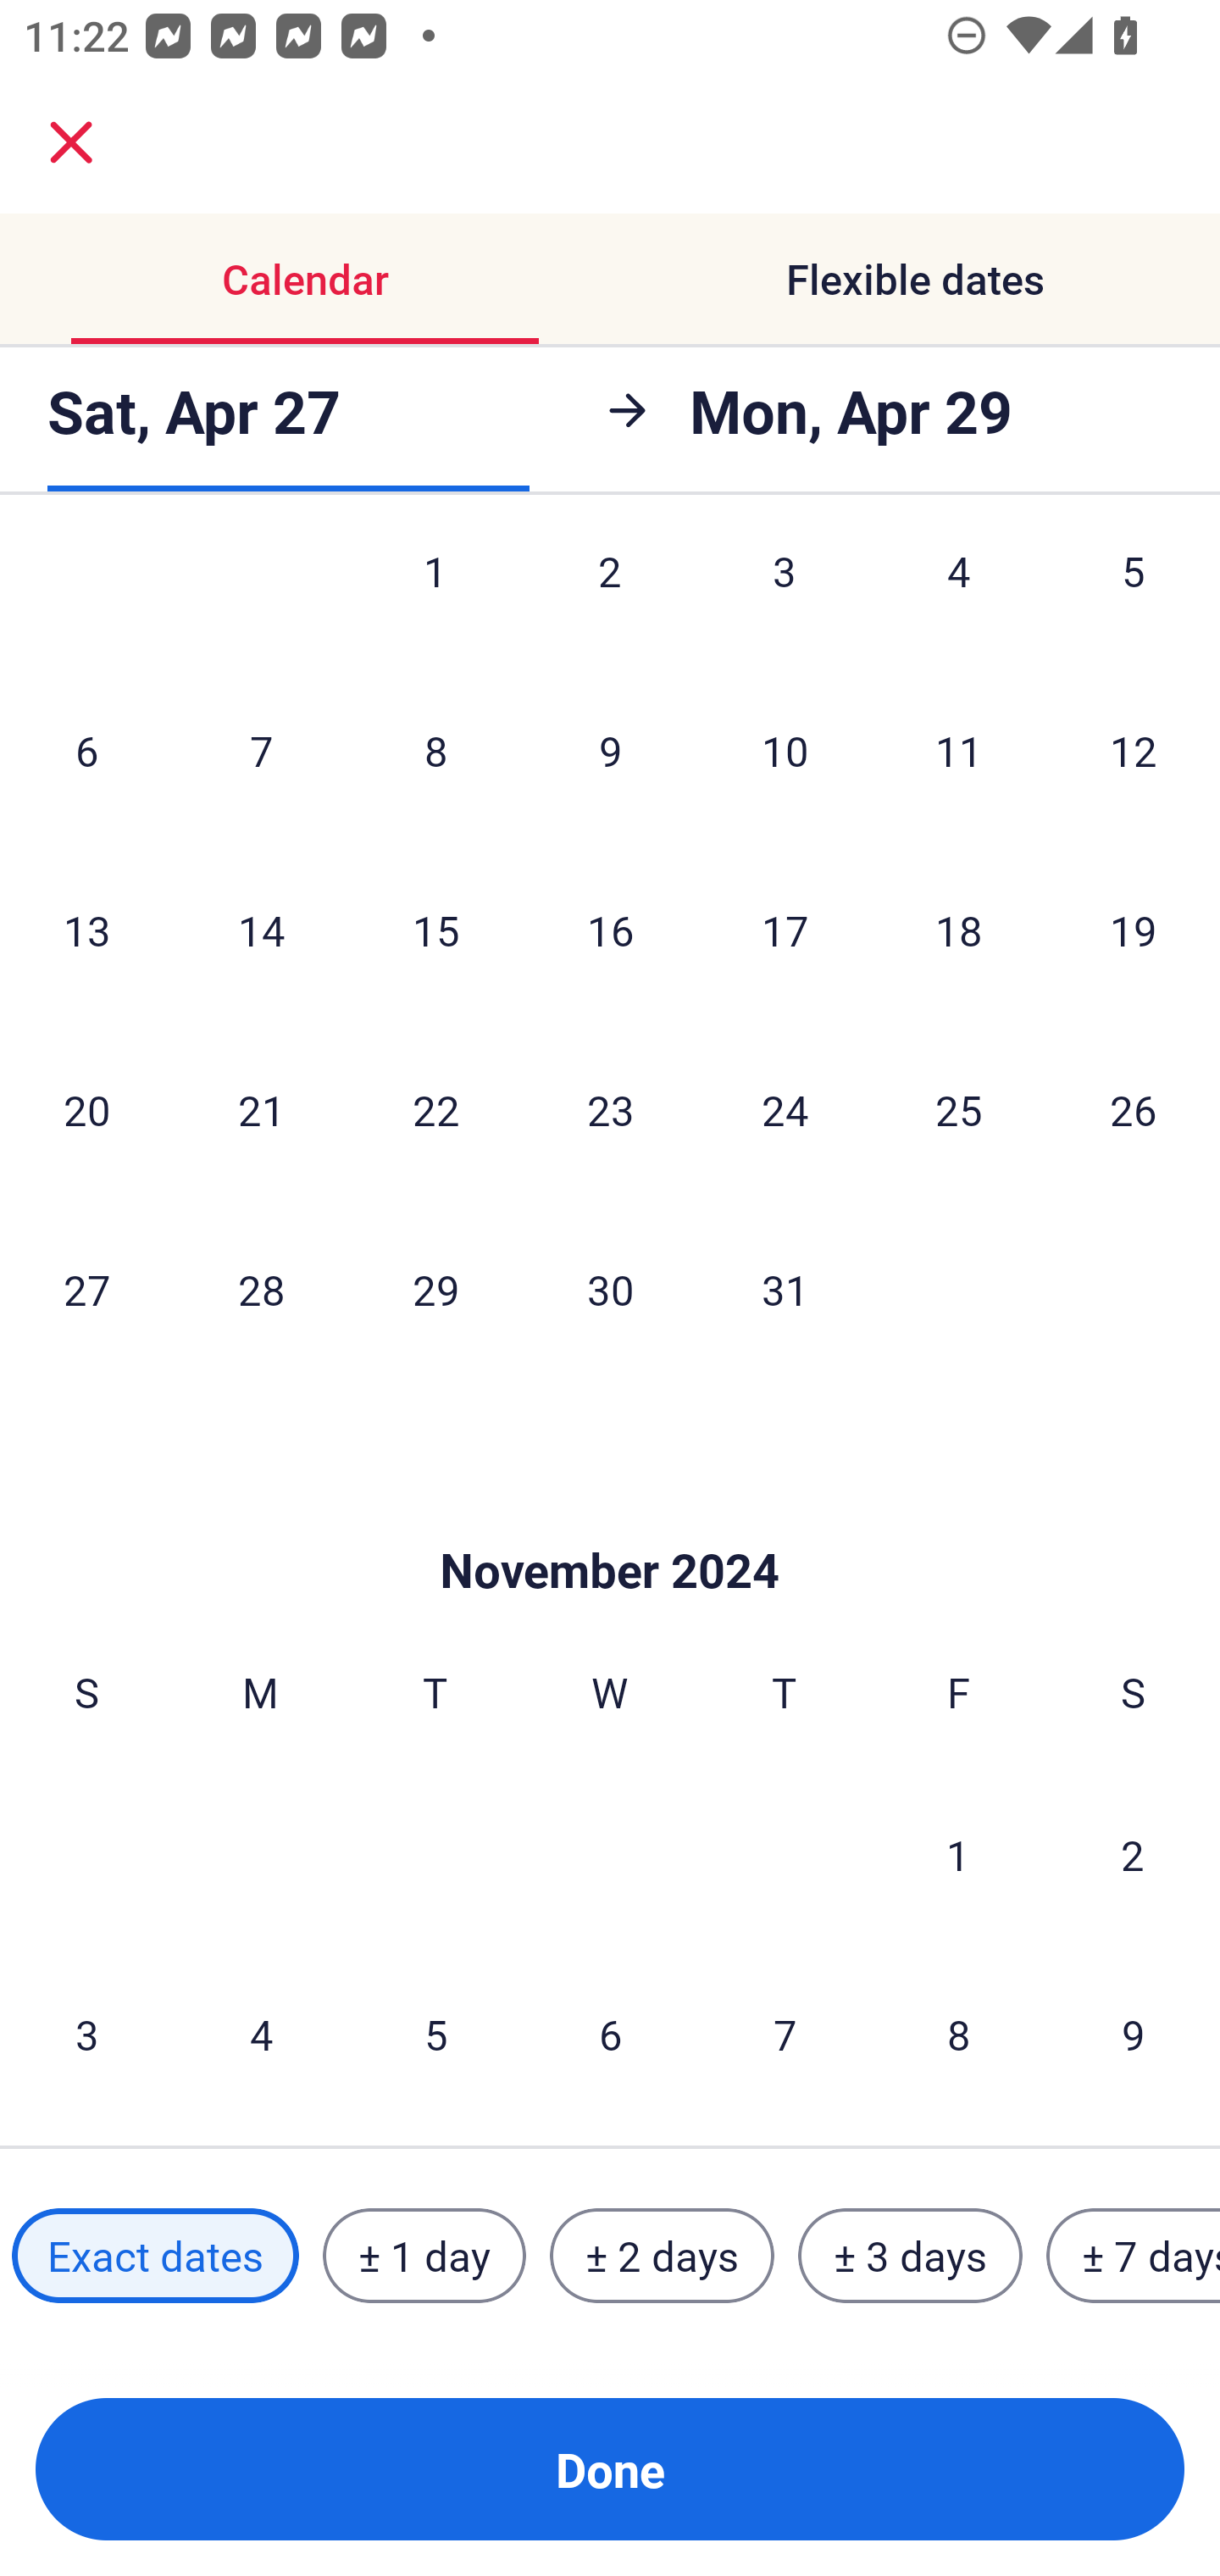 This screenshot has width=1220, height=2576. What do you see at coordinates (435, 600) in the screenshot?
I see `1 Tuesday, October 1, 2024` at bounding box center [435, 600].